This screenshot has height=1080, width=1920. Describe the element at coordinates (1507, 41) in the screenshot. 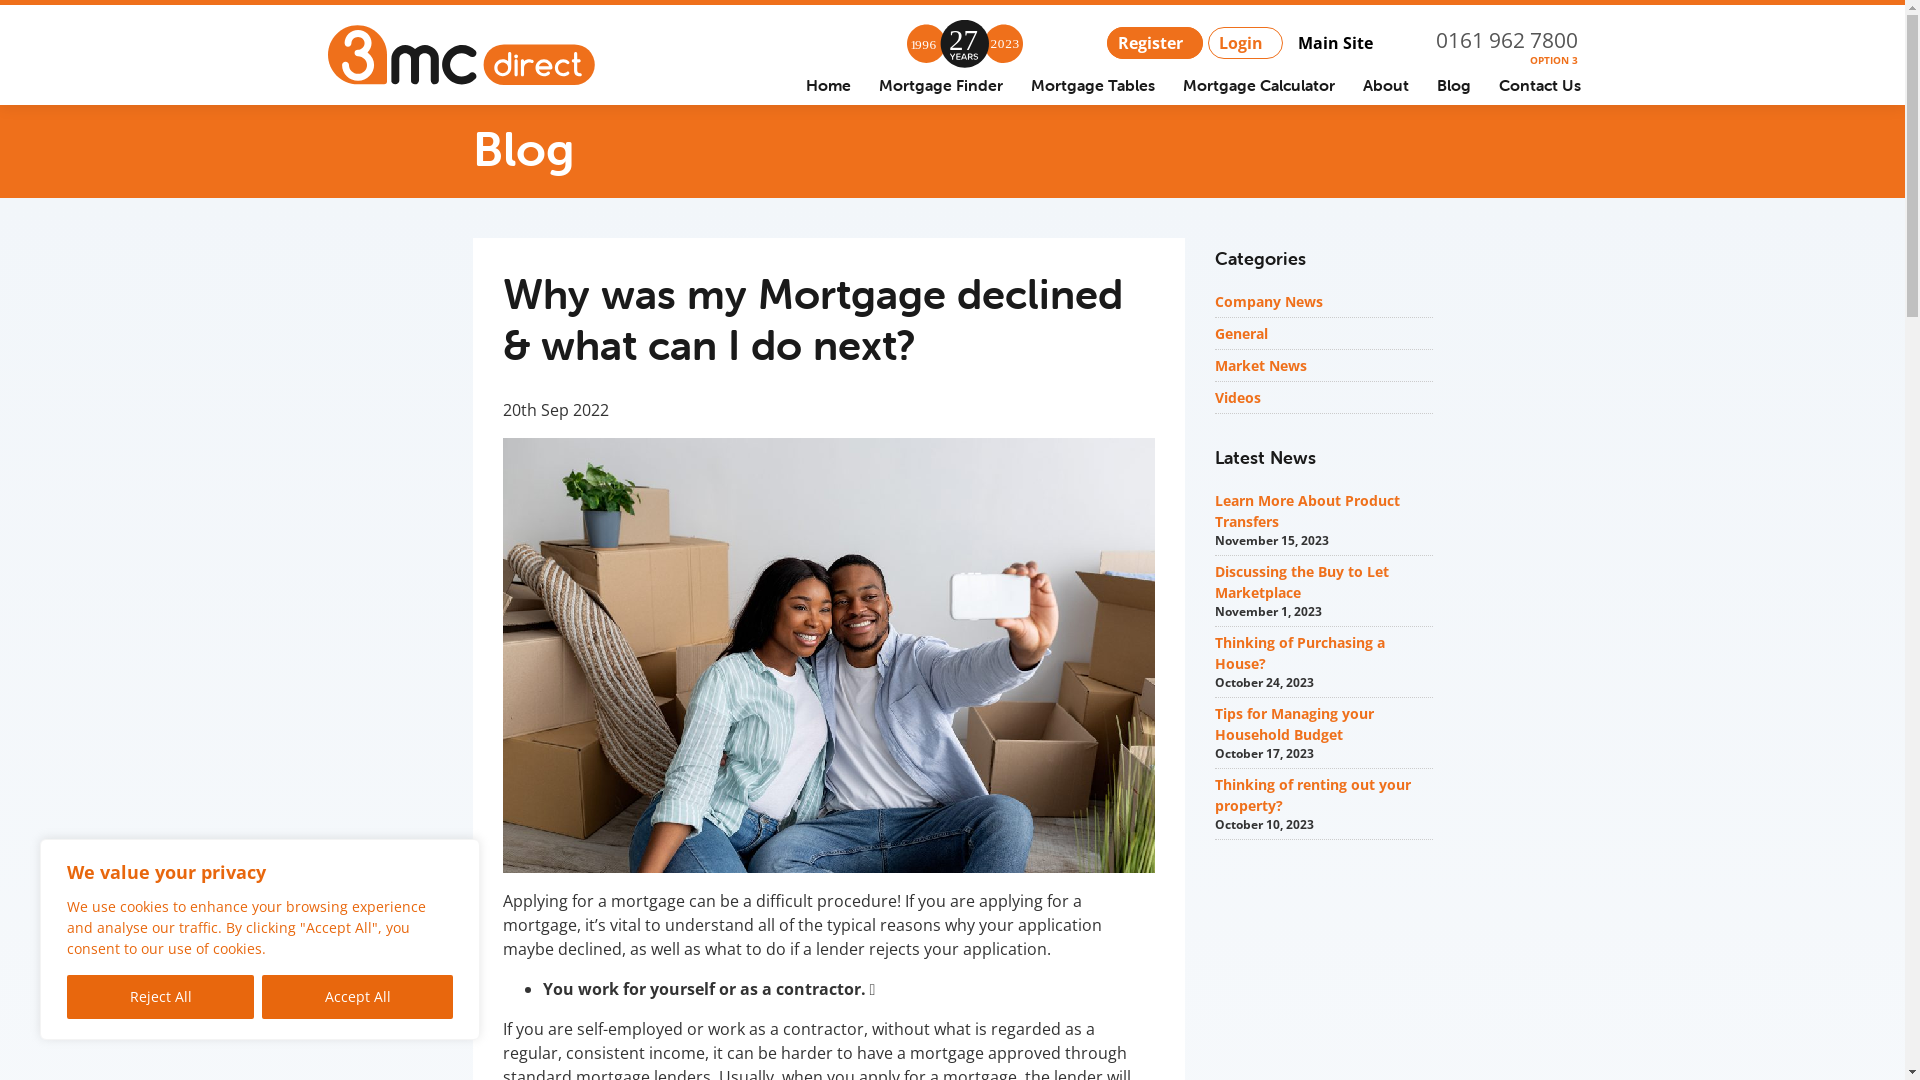

I see `0161 962 7800
OPTION 3` at that location.